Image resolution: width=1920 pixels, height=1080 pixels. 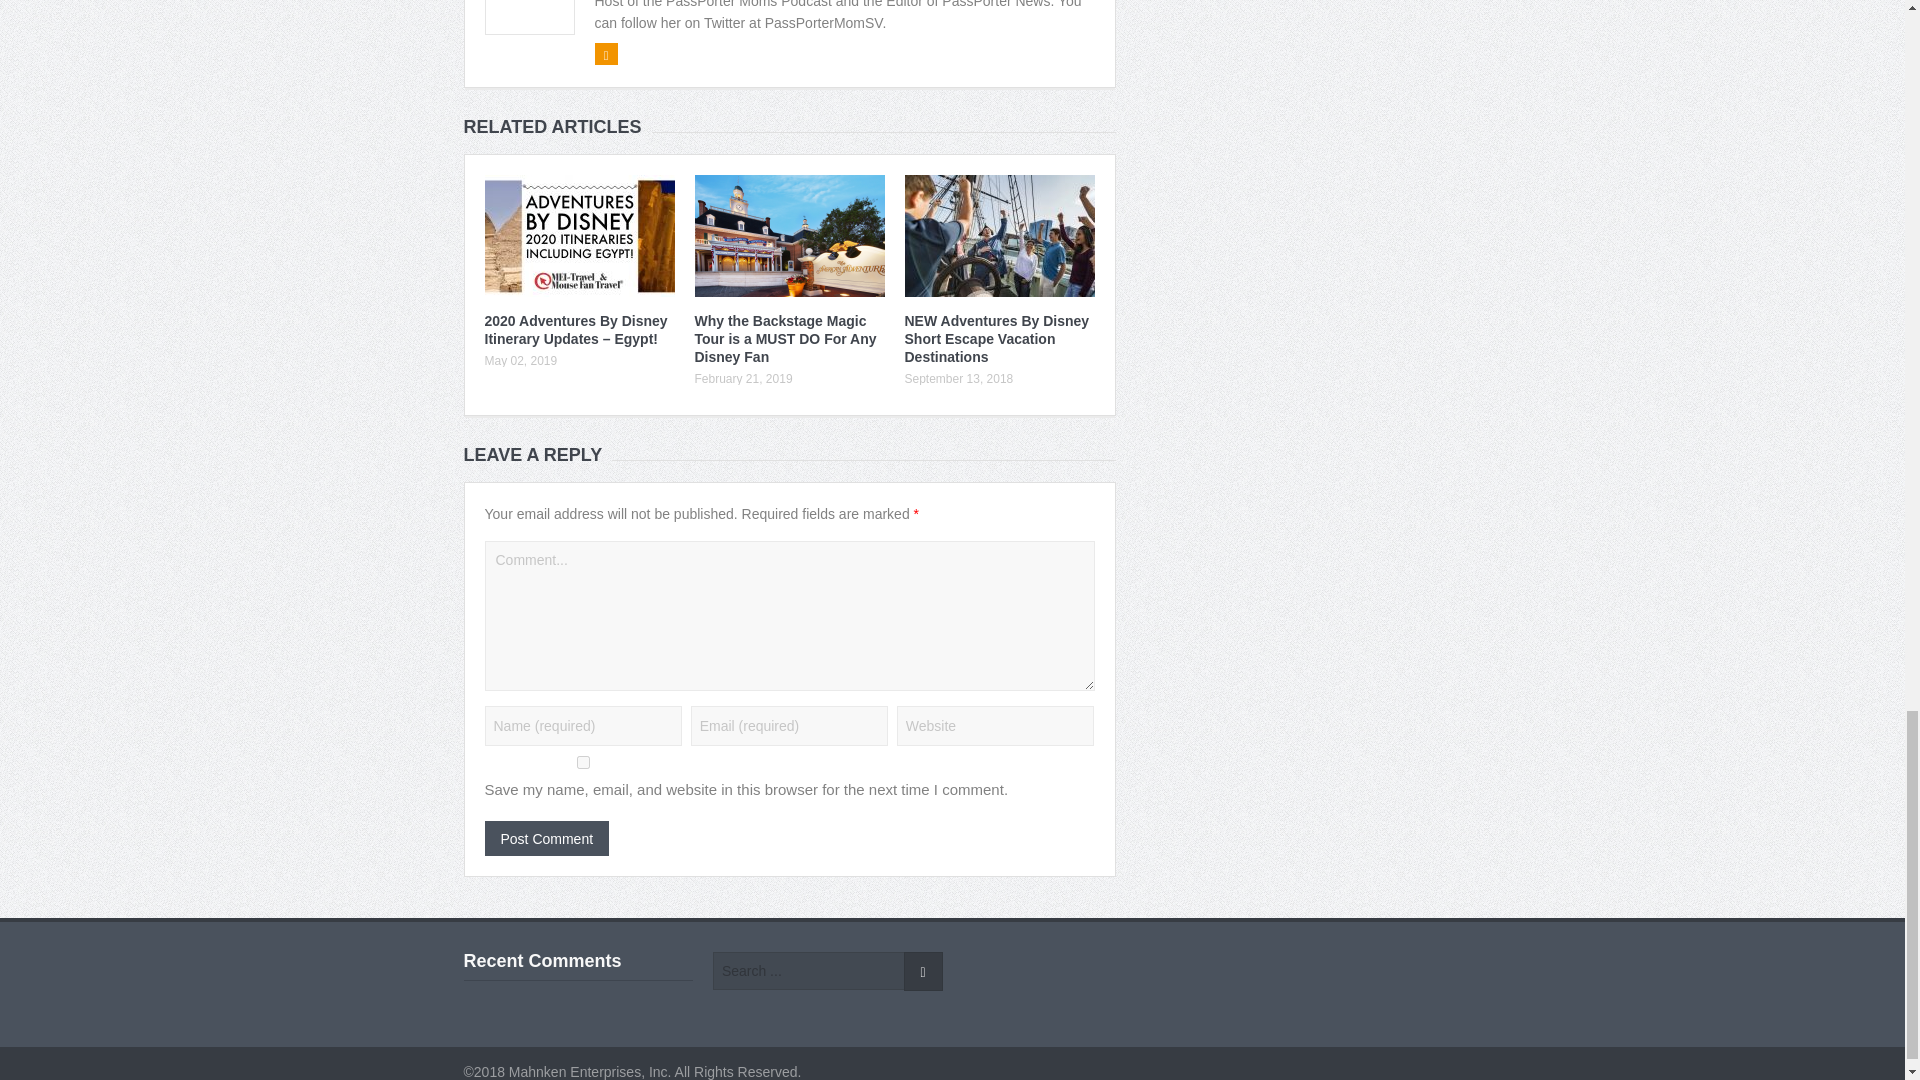 What do you see at coordinates (582, 762) in the screenshot?
I see `yes` at bounding box center [582, 762].